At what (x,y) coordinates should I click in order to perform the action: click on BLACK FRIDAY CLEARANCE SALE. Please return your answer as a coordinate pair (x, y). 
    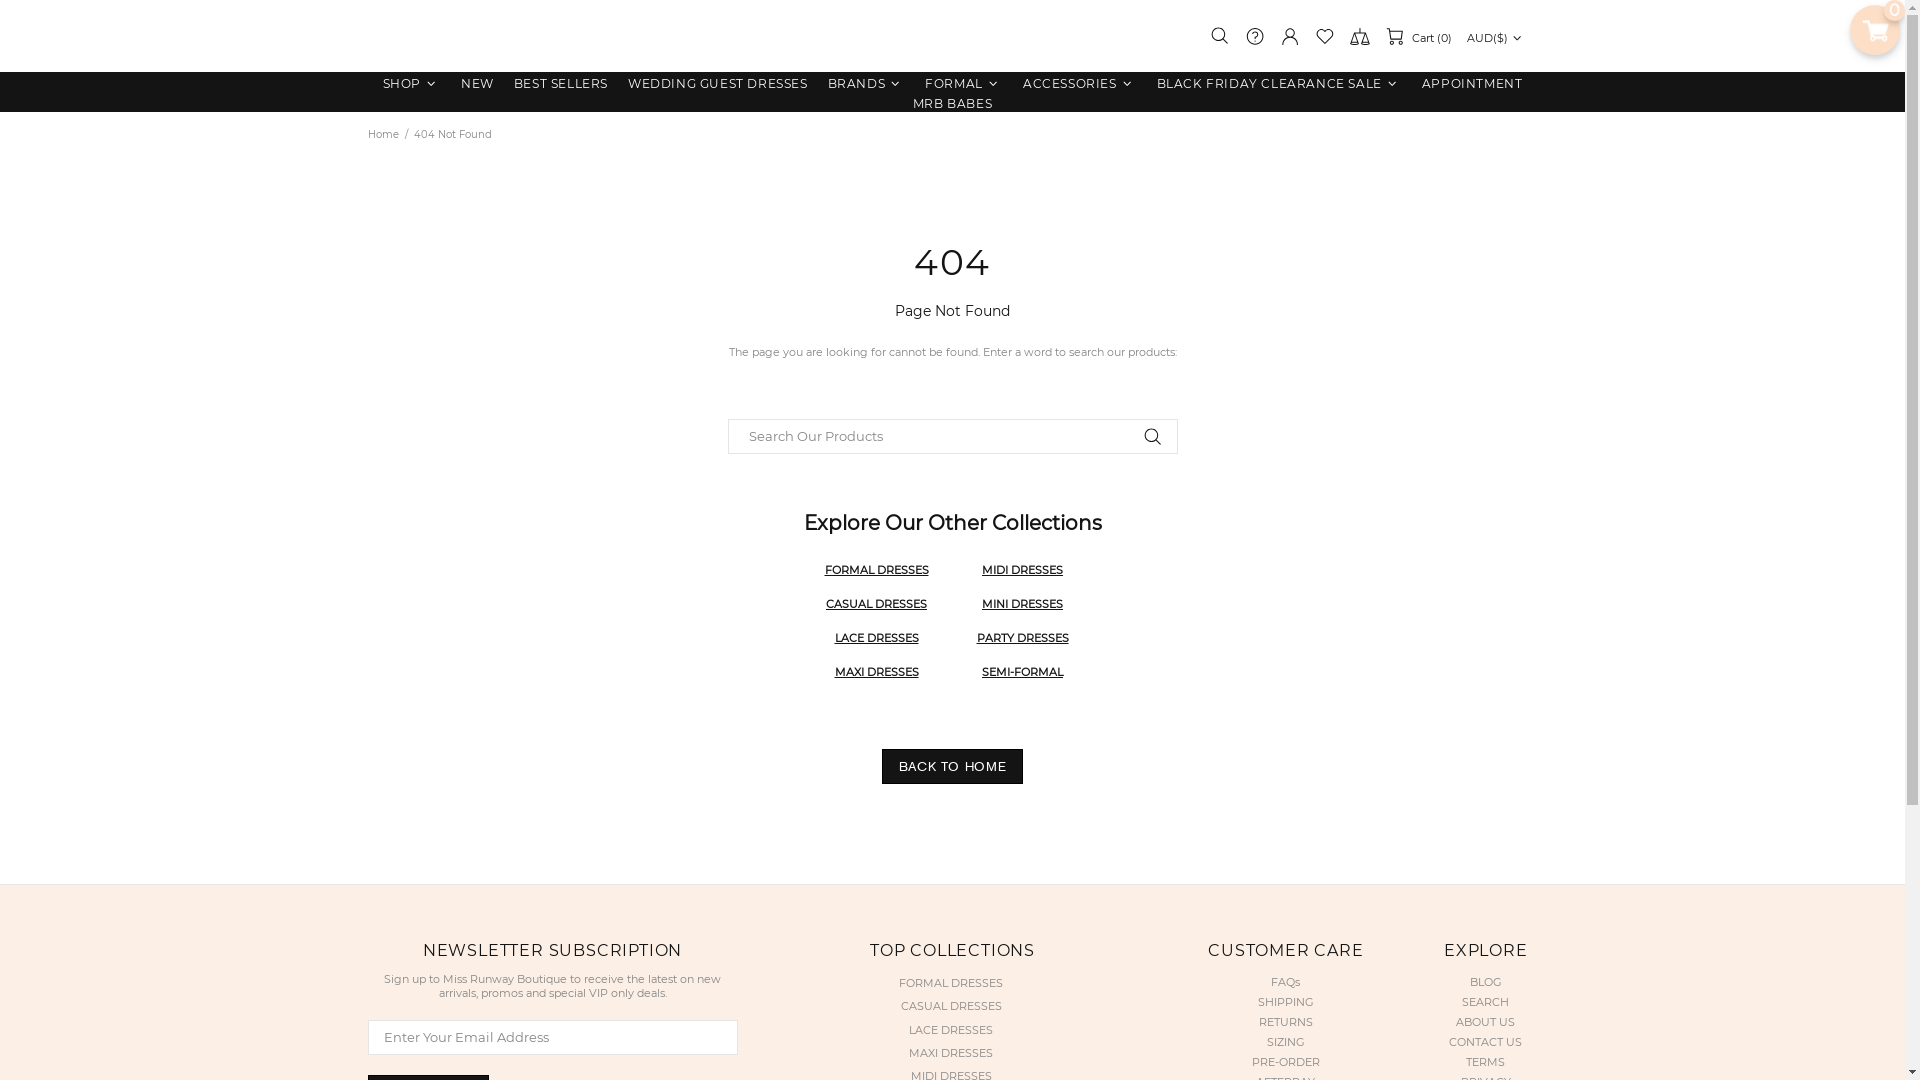
    Looking at the image, I should click on (1280, 84).